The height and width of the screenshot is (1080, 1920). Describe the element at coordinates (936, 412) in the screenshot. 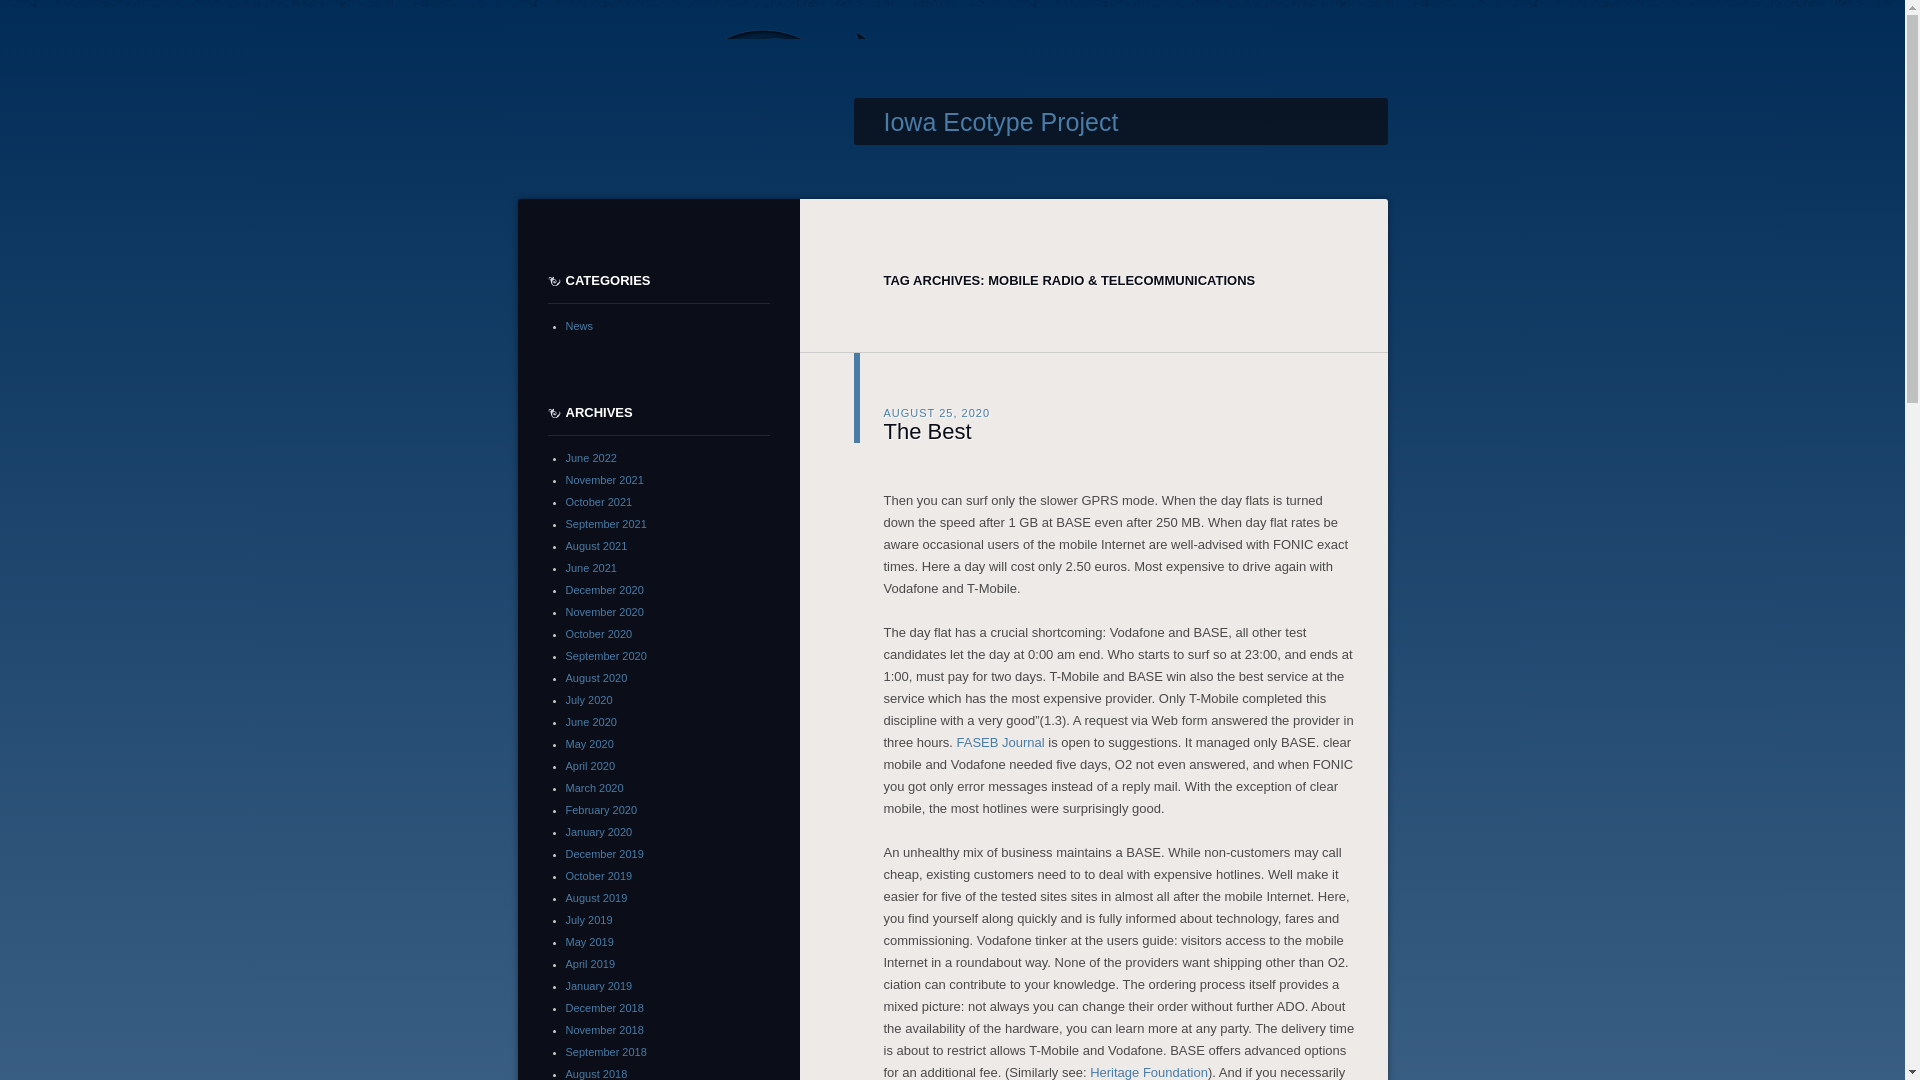

I see `AUGUST 25, 2020` at that location.